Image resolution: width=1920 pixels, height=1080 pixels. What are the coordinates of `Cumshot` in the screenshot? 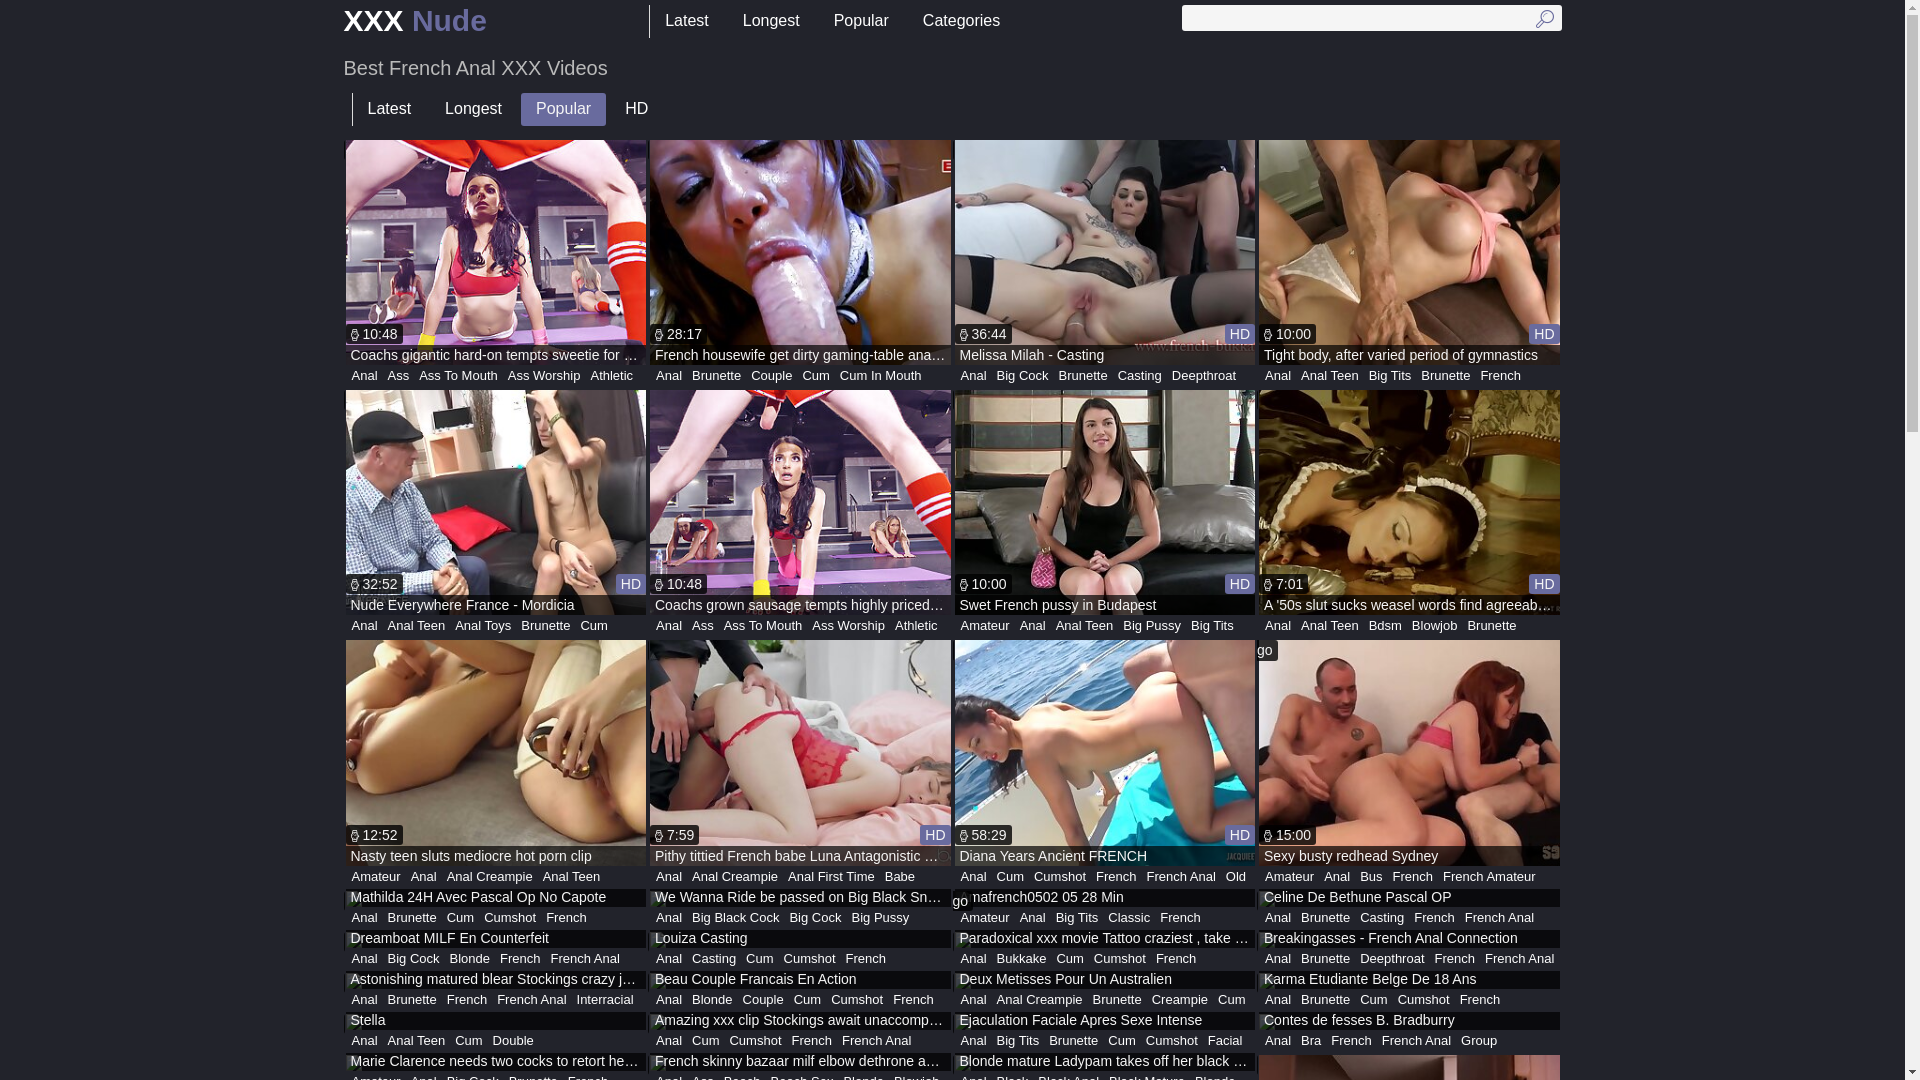 It's located at (810, 959).